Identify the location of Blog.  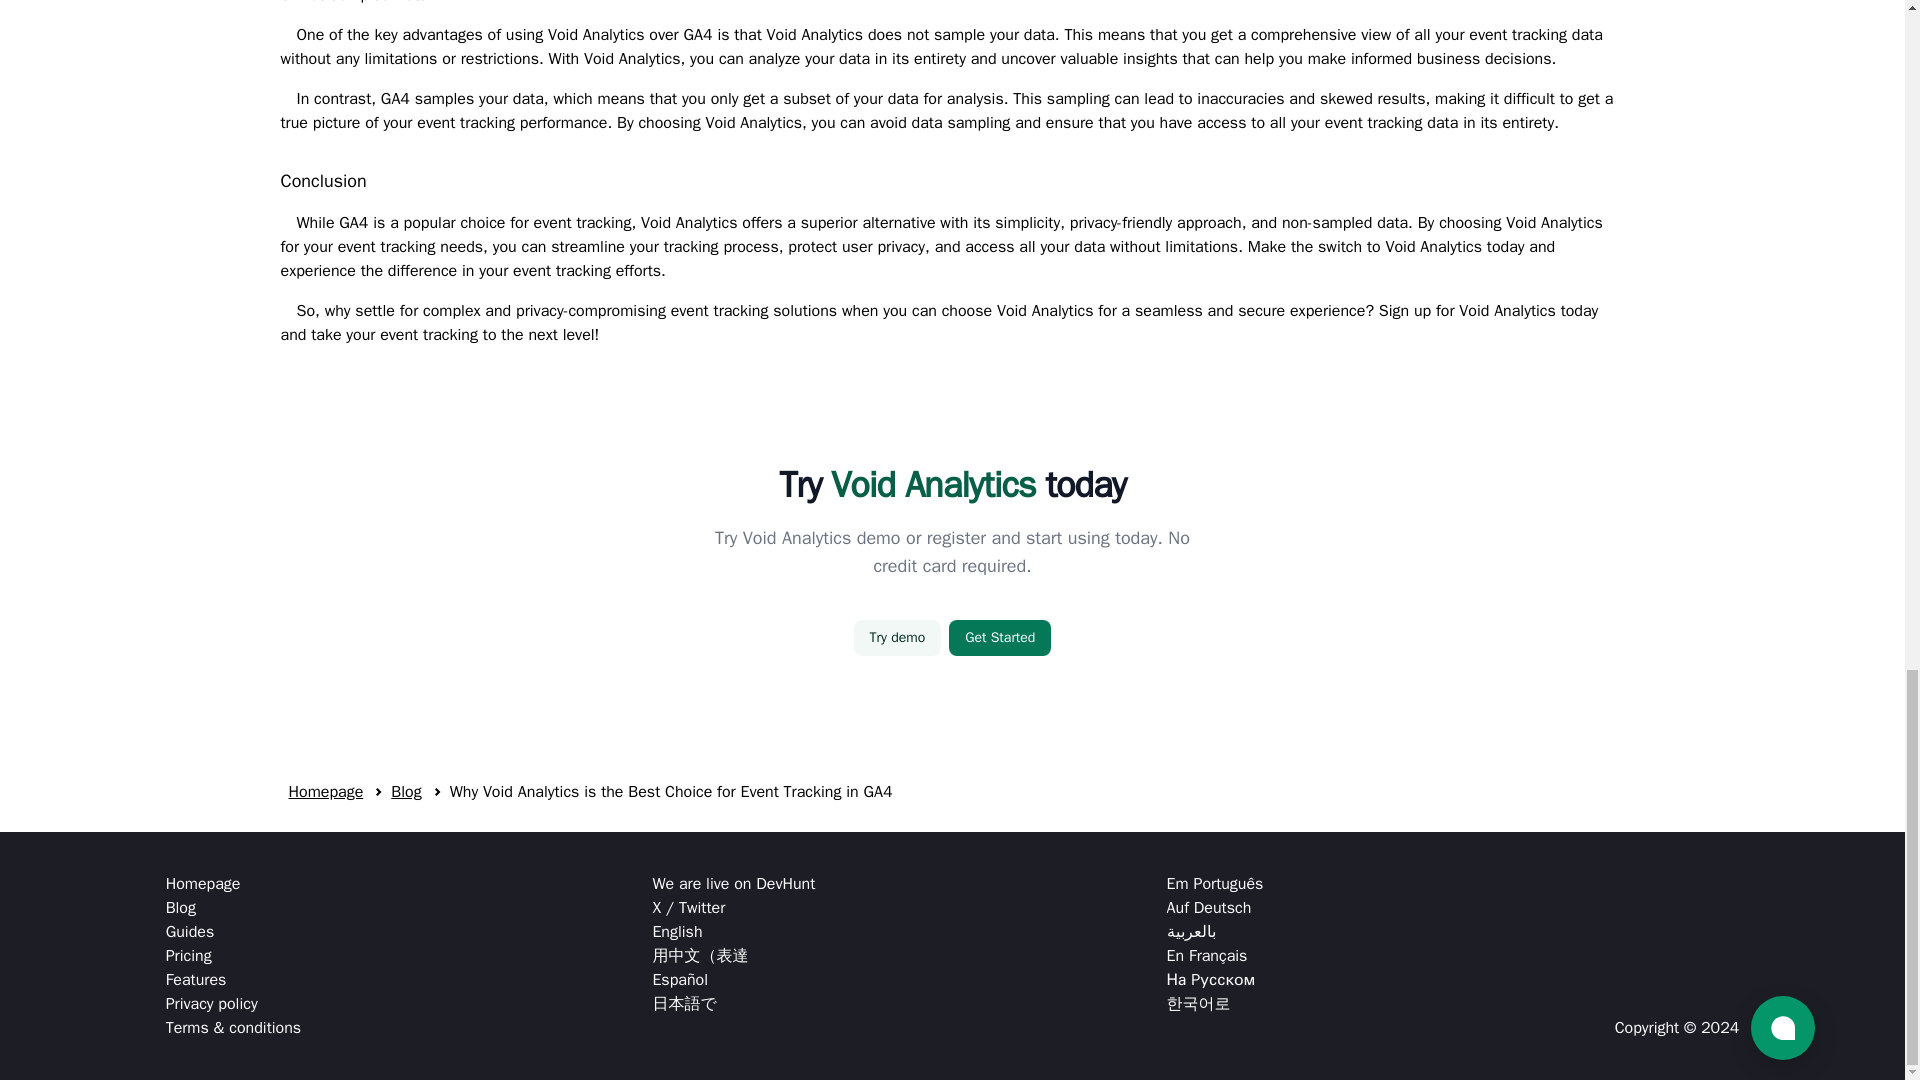
(233, 908).